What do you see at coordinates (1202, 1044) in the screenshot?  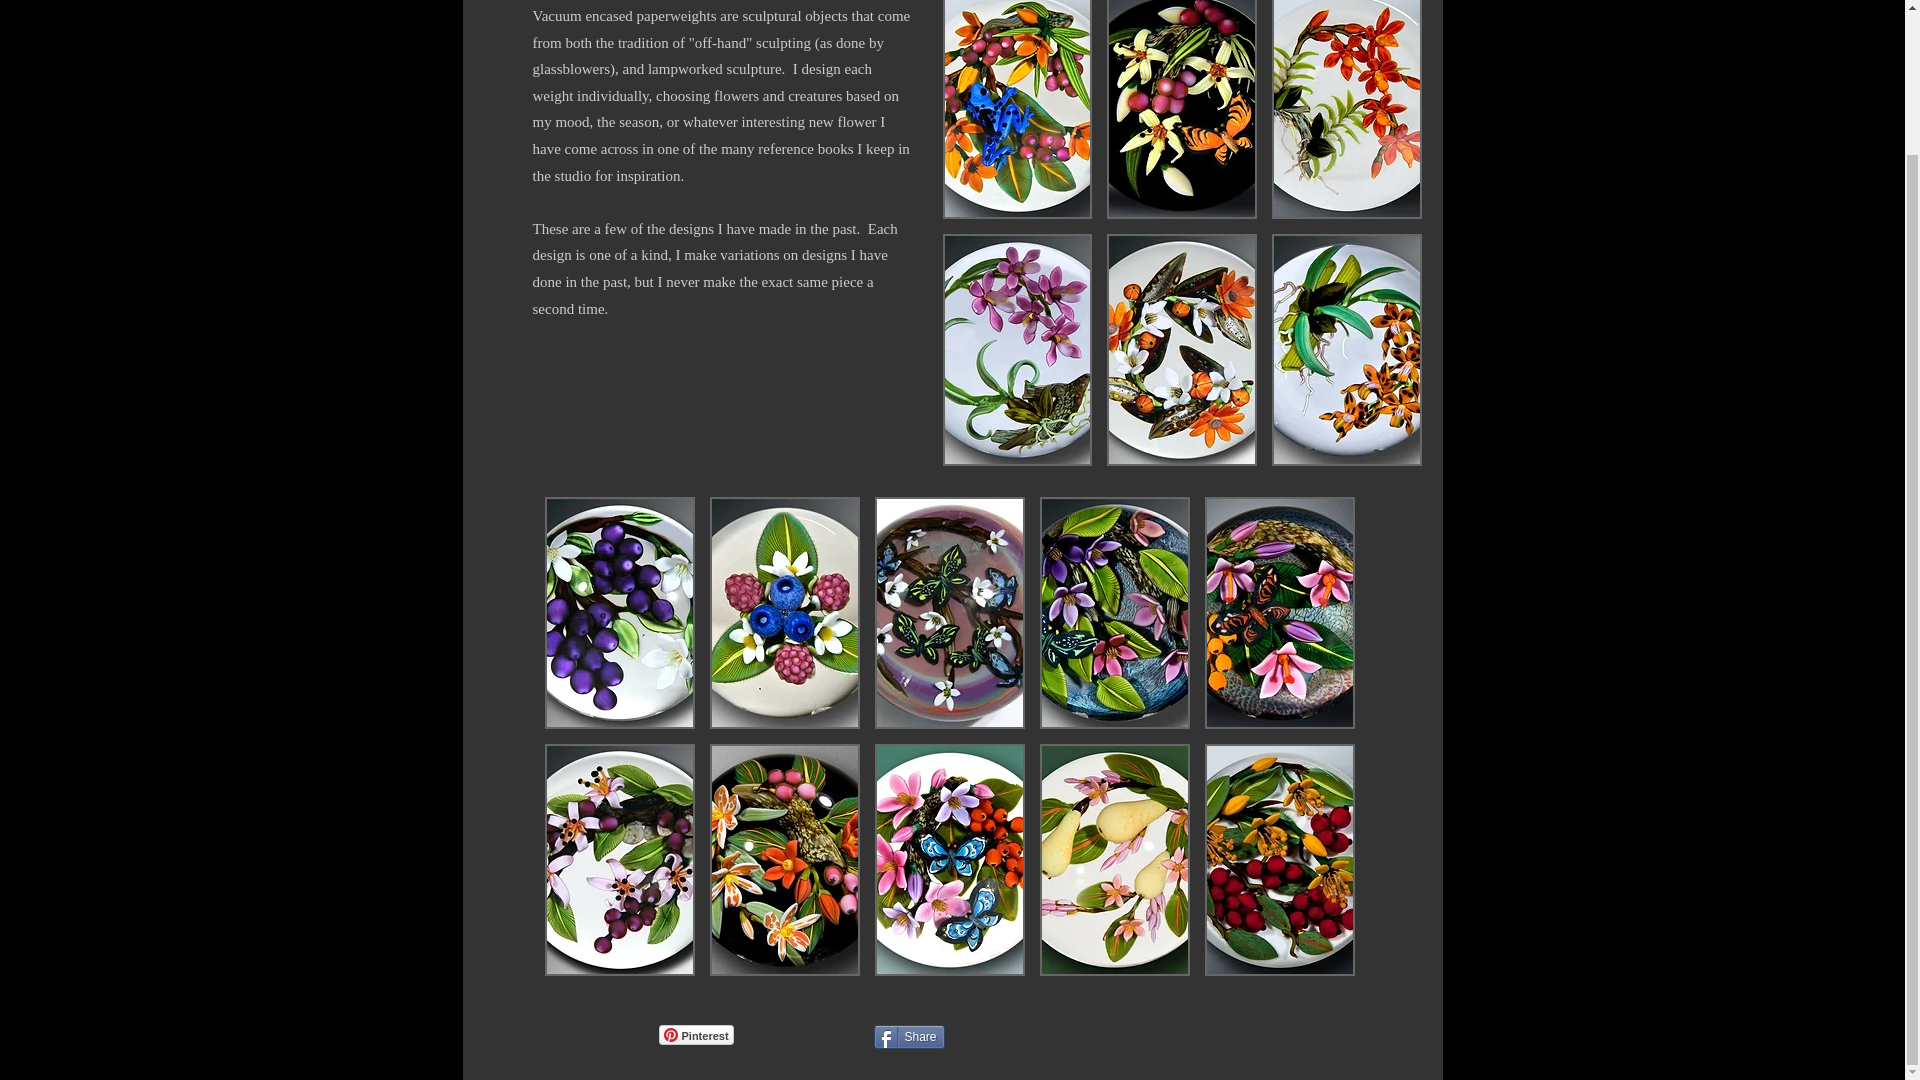 I see `Facebook Like` at bounding box center [1202, 1044].